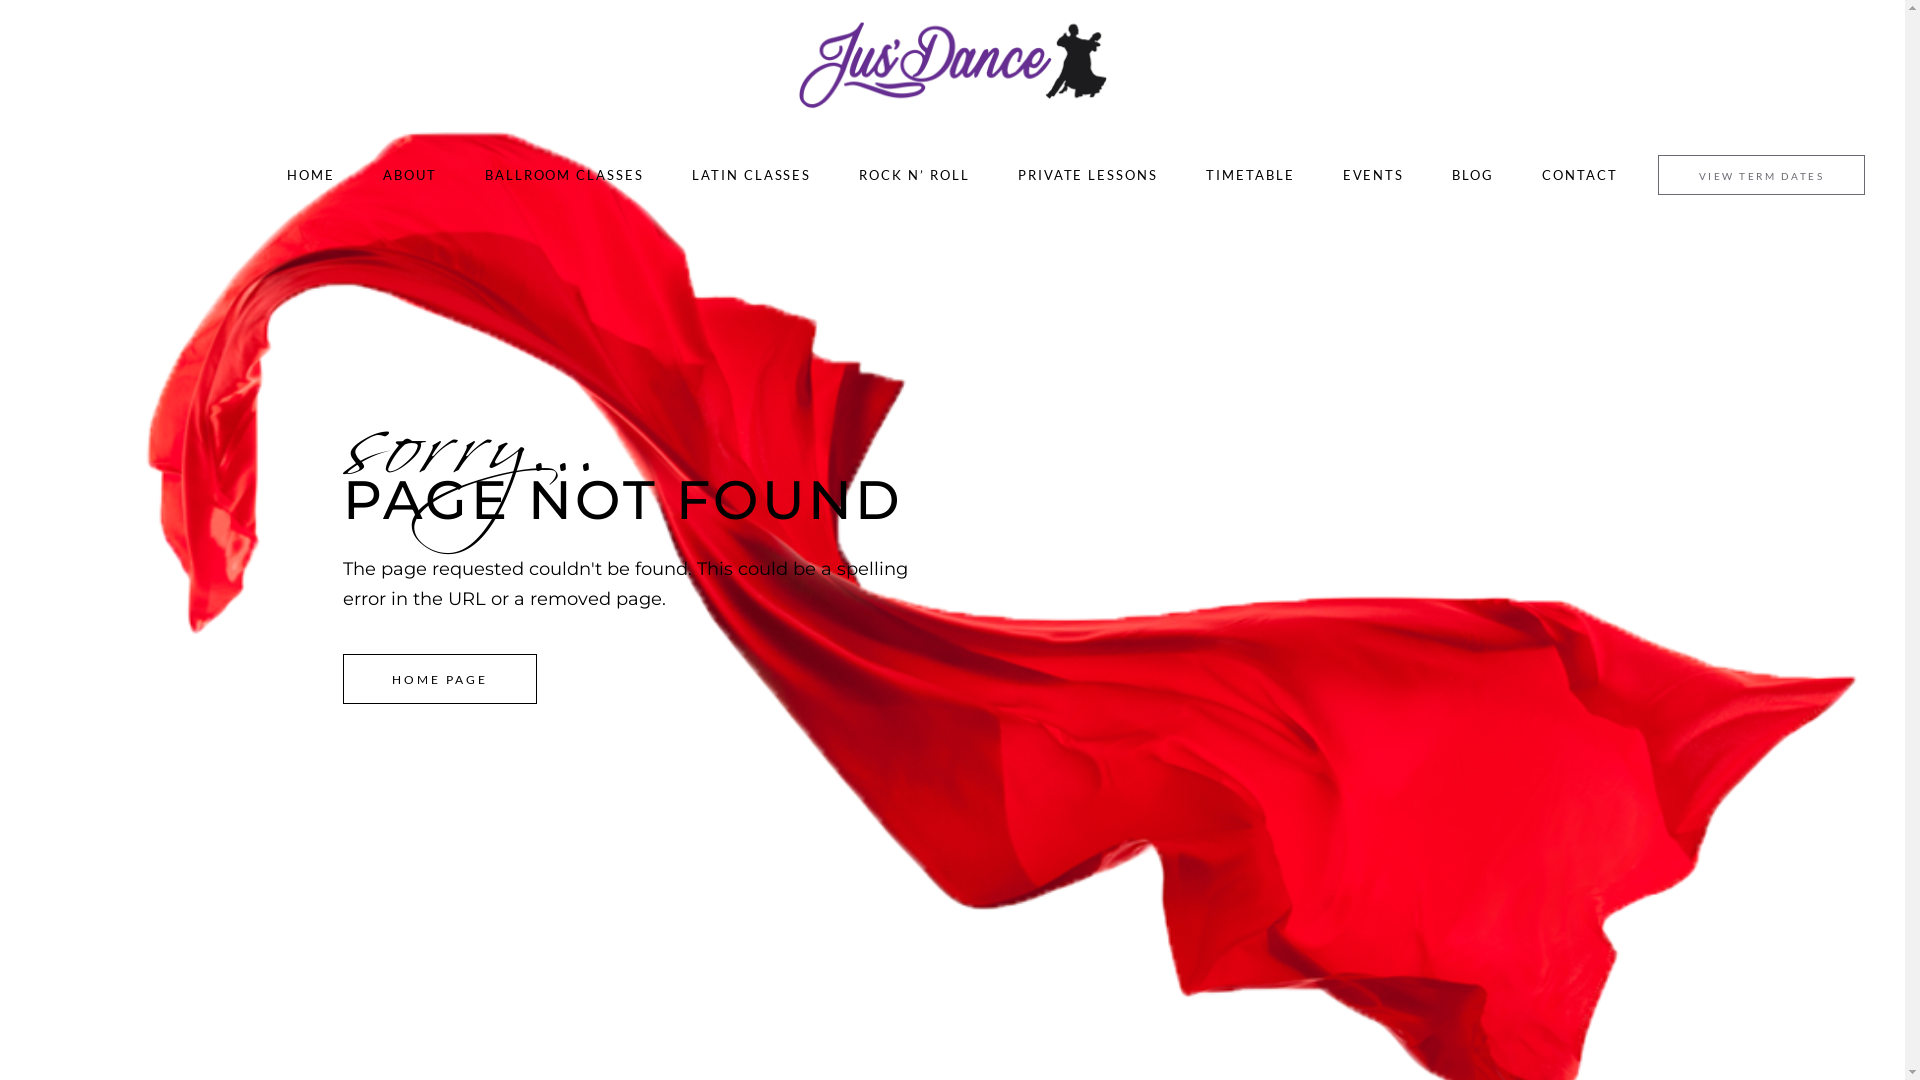 This screenshot has height=1080, width=1920. What do you see at coordinates (1250, 175) in the screenshot?
I see `TIMETABLE` at bounding box center [1250, 175].